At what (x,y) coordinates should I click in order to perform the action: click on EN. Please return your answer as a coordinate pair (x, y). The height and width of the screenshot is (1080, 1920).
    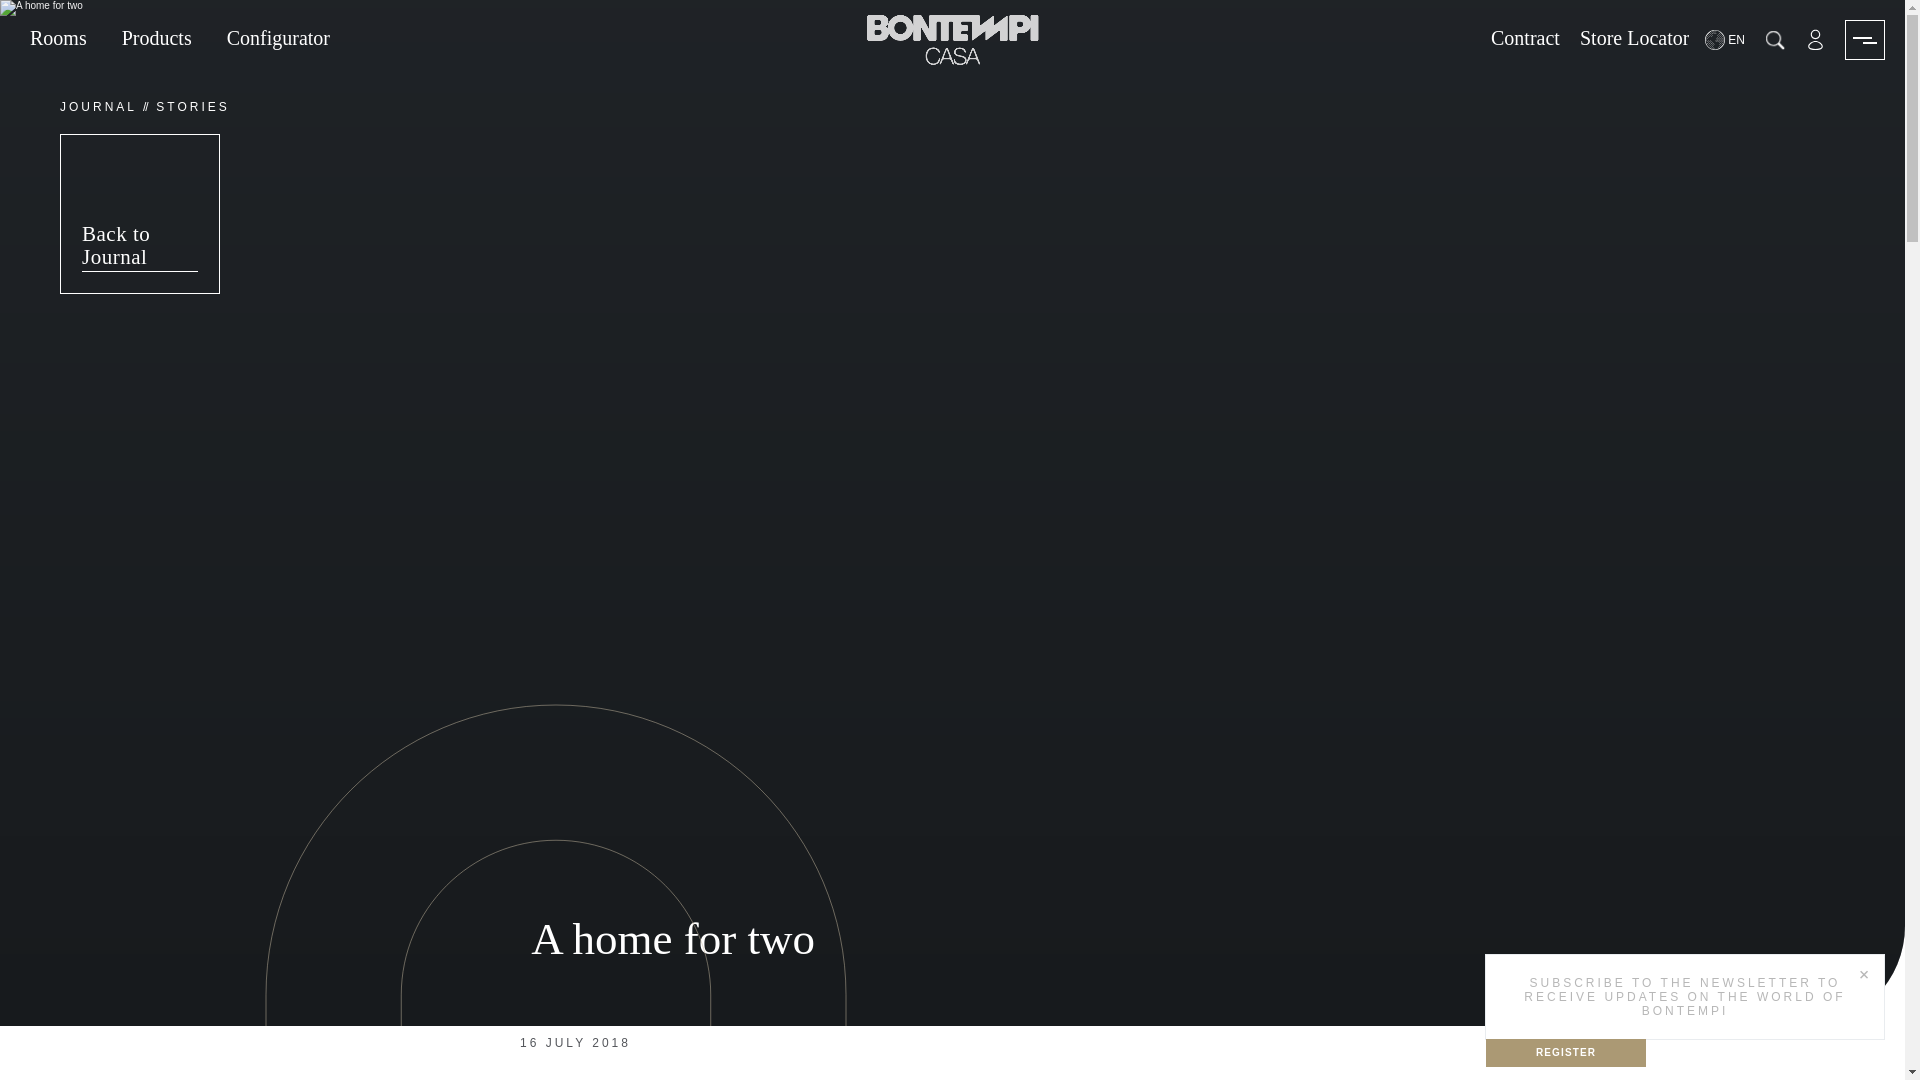
    Looking at the image, I should click on (1726, 40).